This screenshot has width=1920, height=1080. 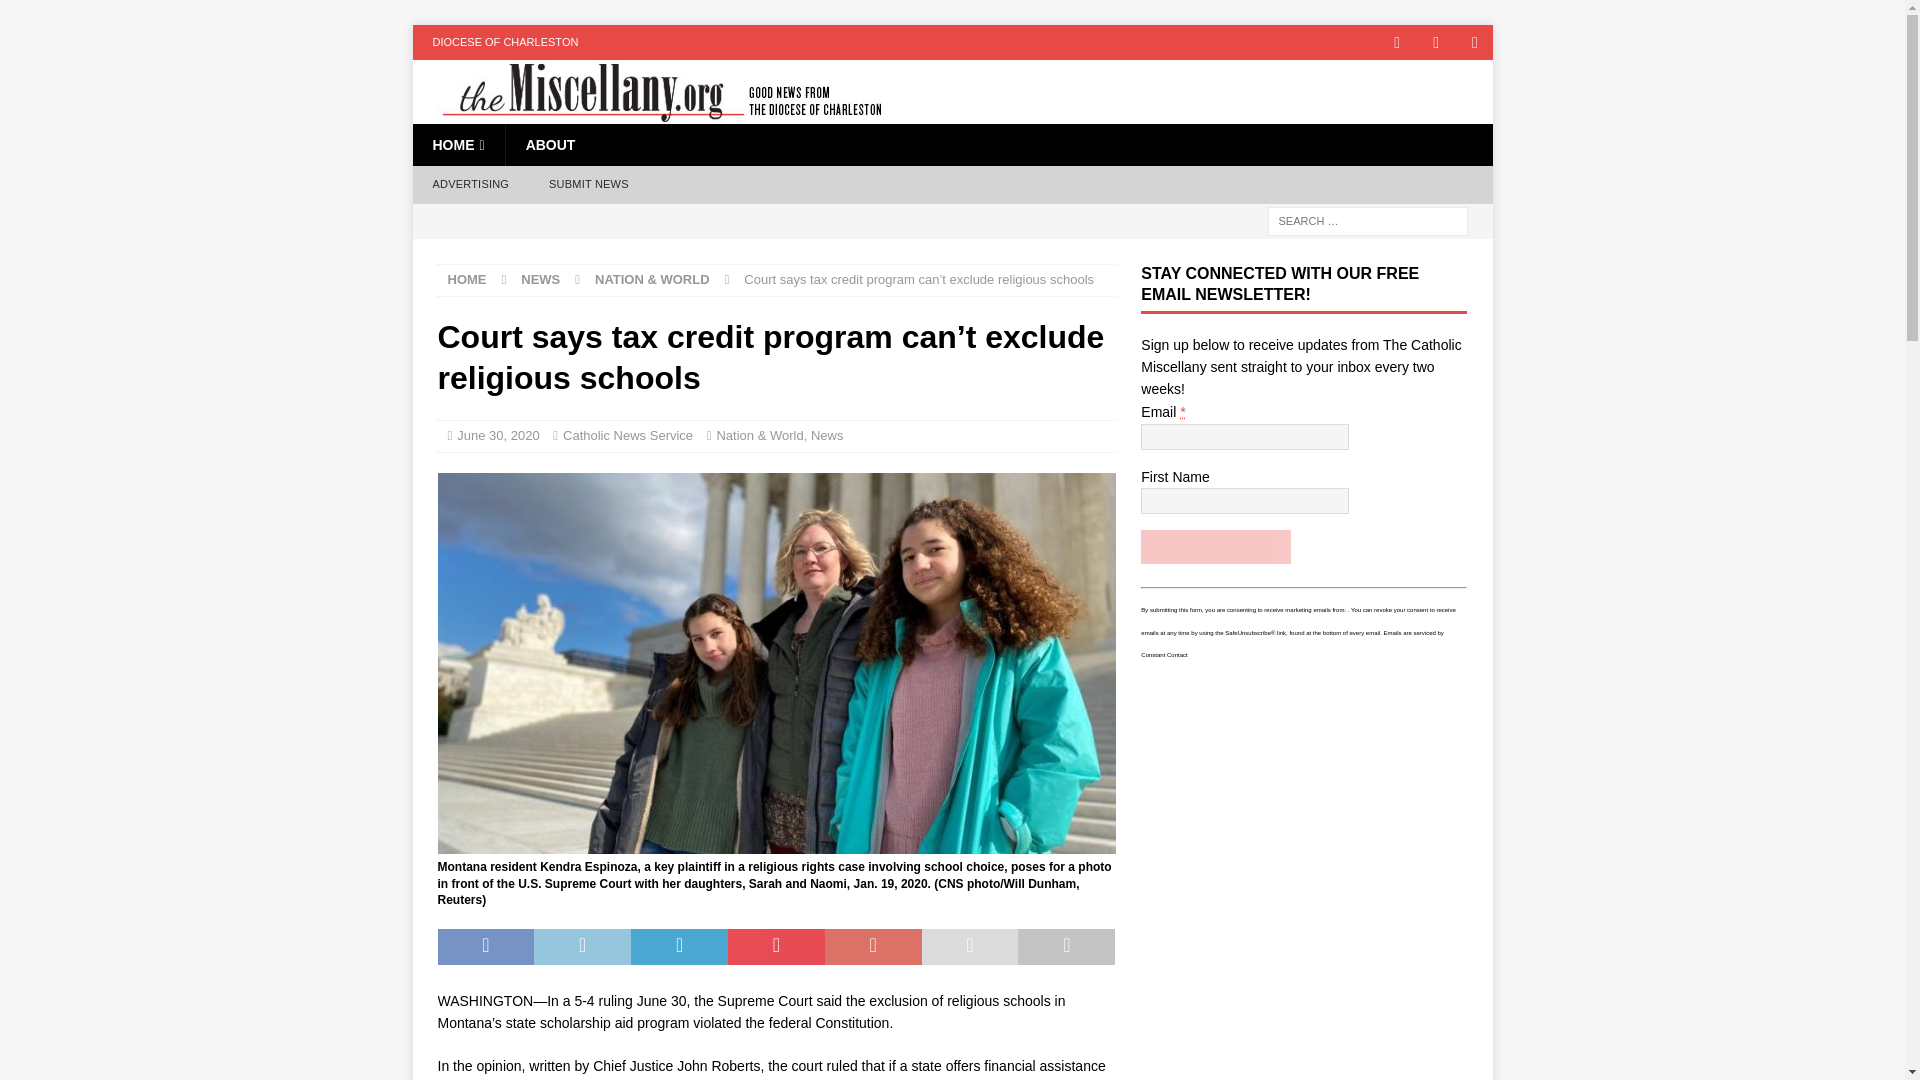 I want to click on SUBMIT NEWS, so click(x=588, y=185).